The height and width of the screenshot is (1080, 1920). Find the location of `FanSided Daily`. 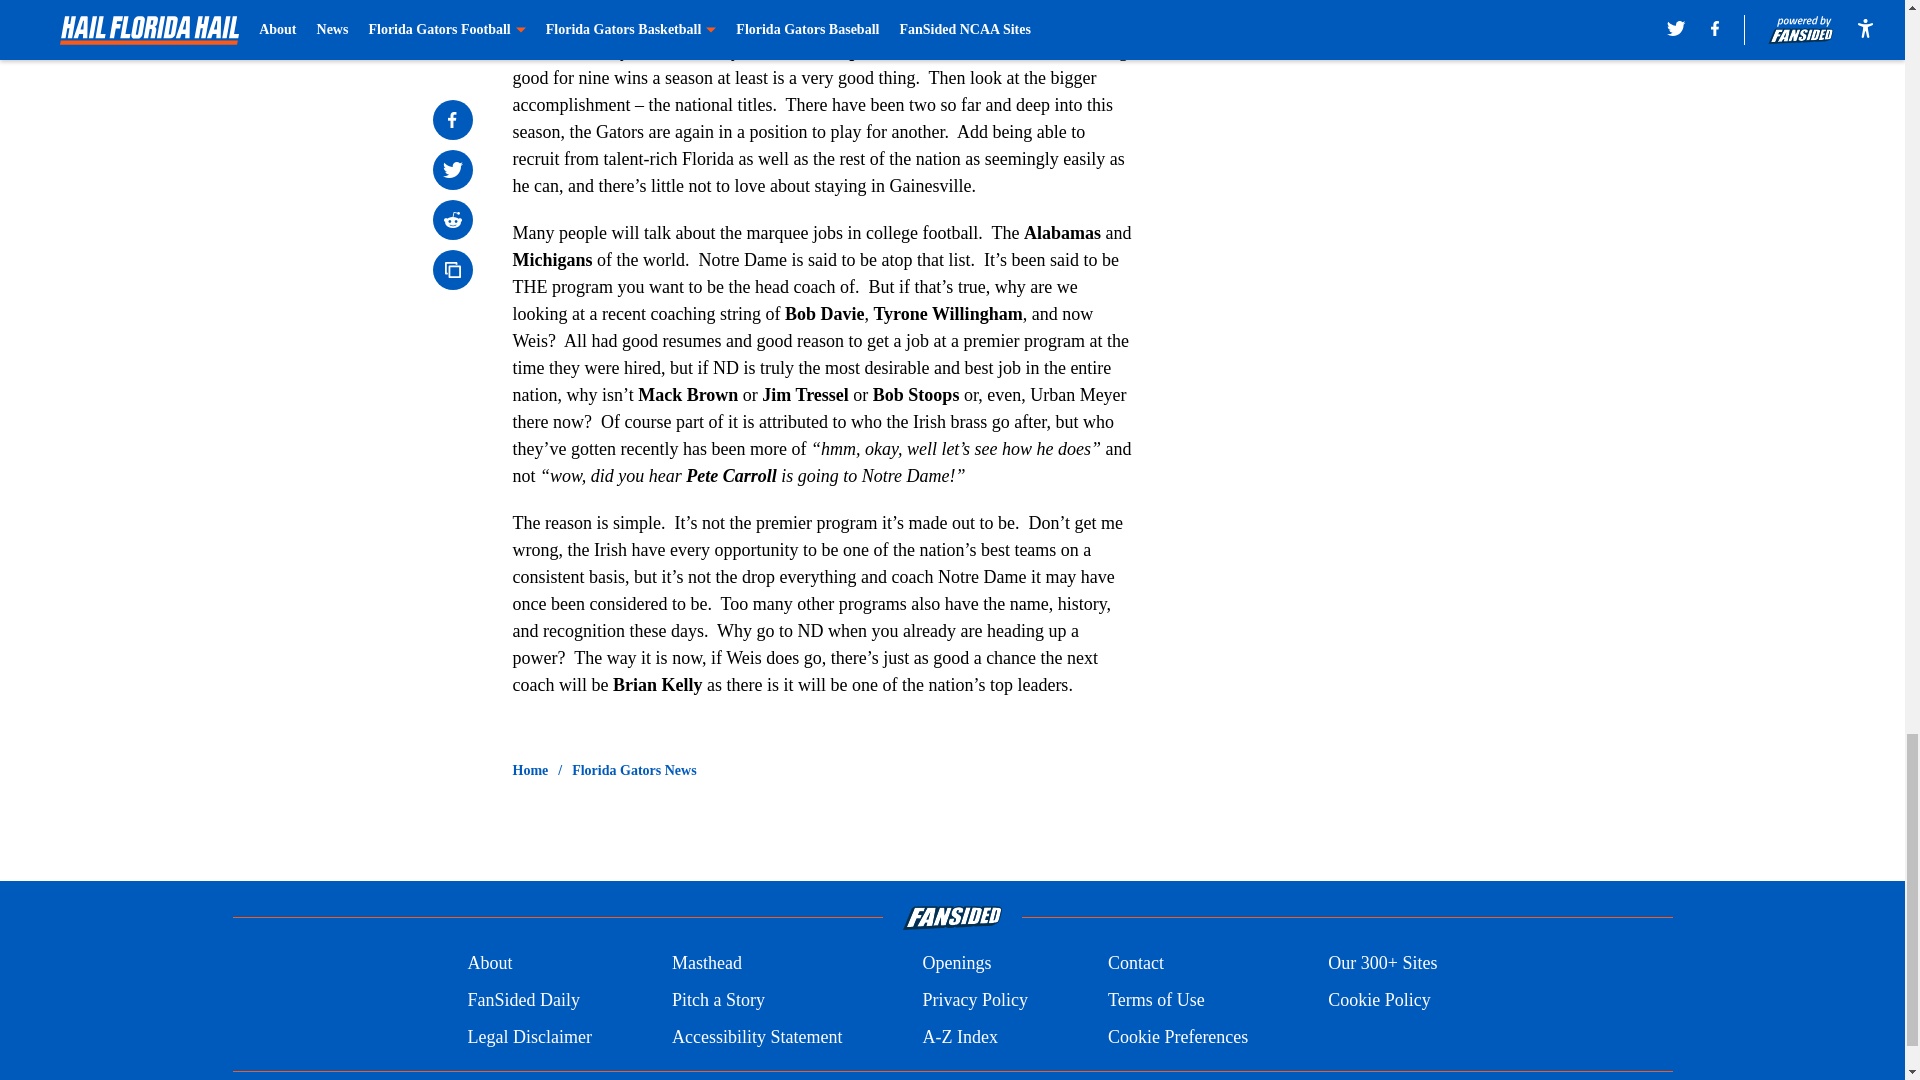

FanSided Daily is located at coordinates (522, 1000).